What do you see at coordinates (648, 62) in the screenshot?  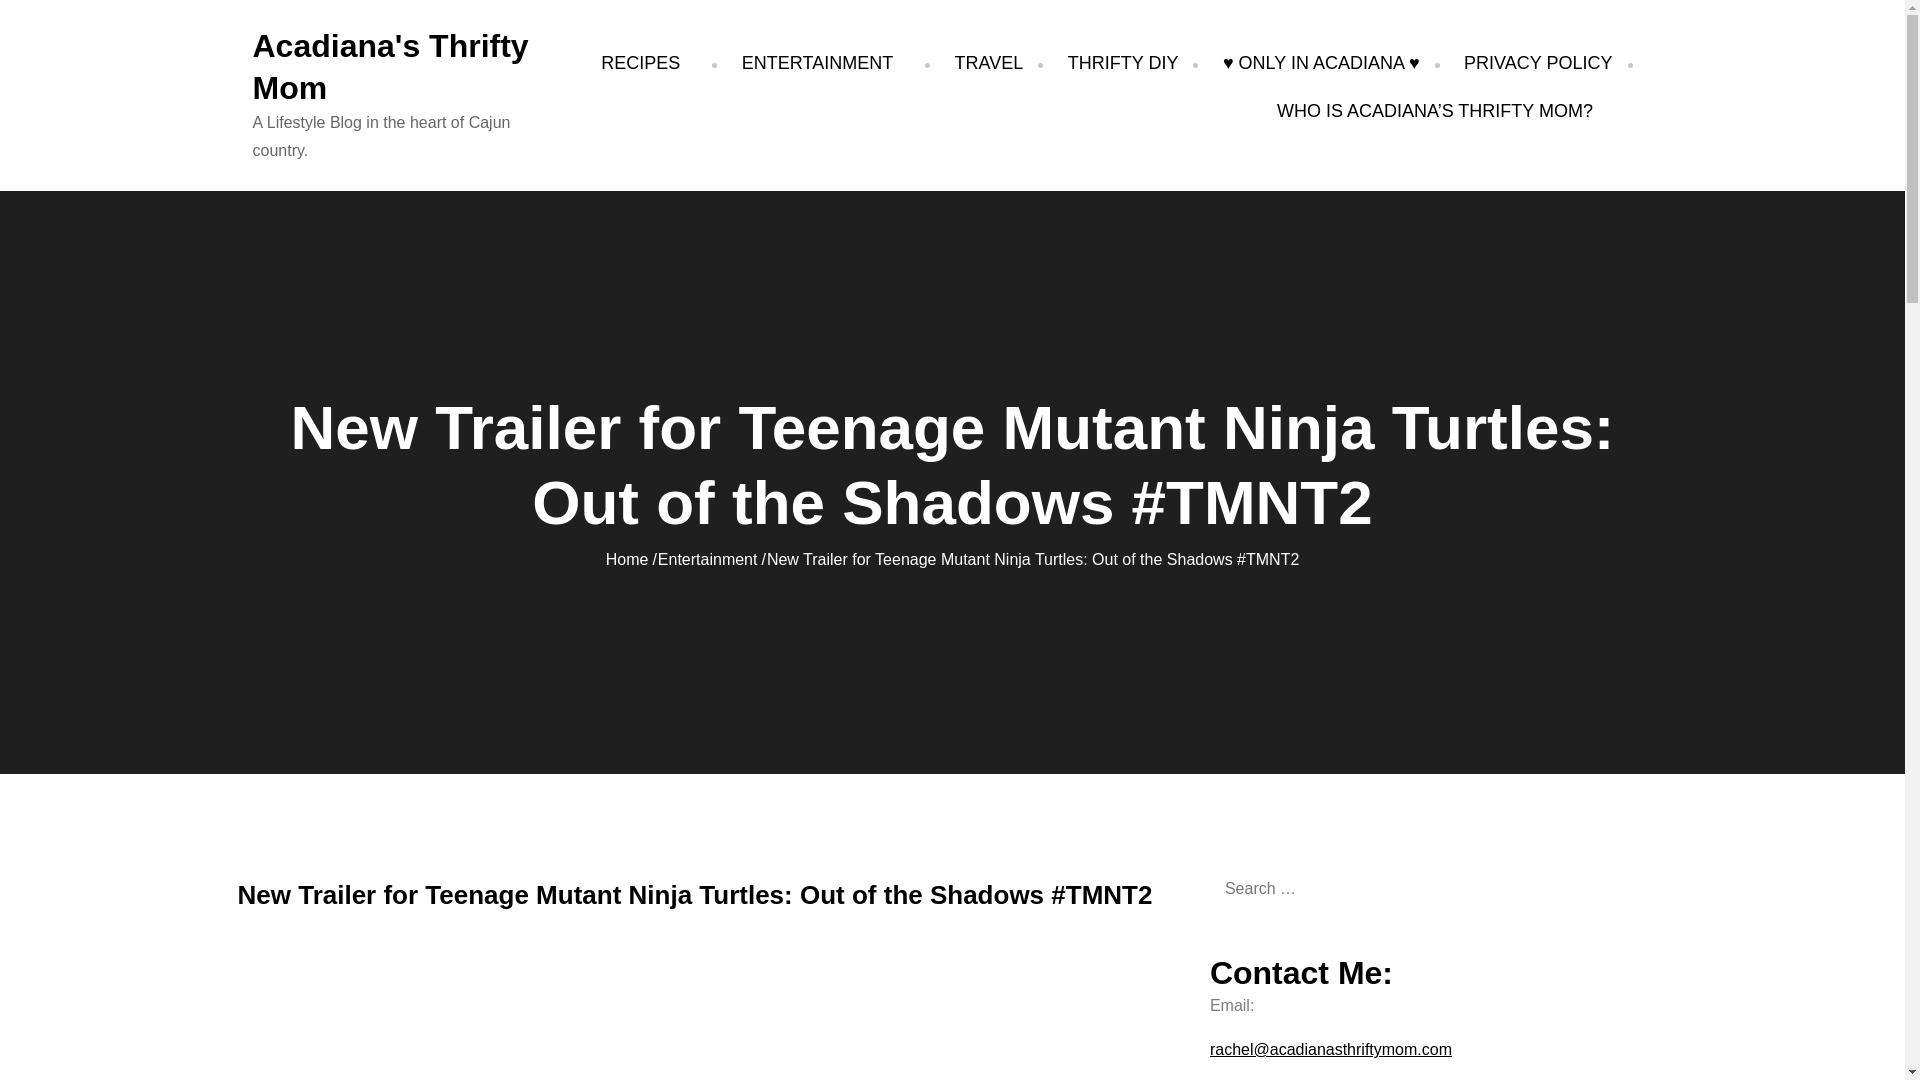 I see `RECIPES` at bounding box center [648, 62].